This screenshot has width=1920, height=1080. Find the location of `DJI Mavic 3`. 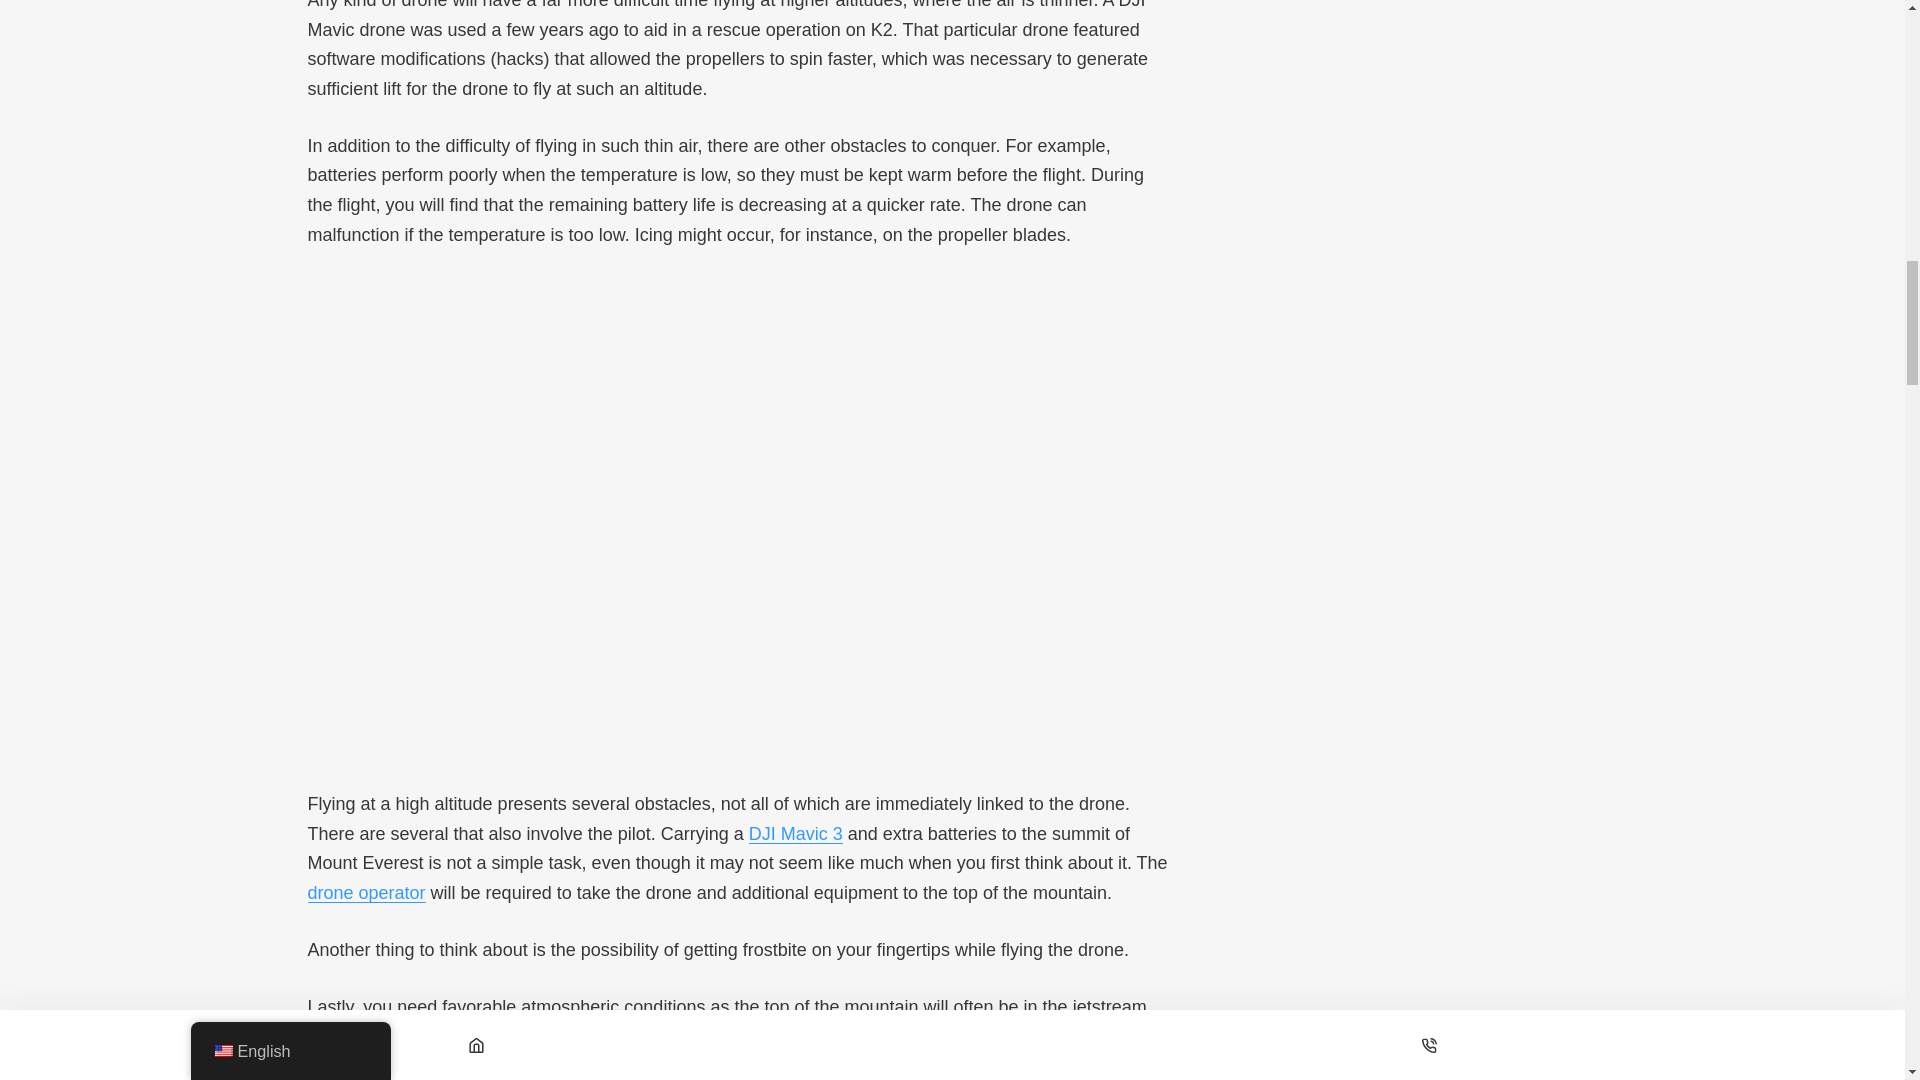

DJI Mavic 3 is located at coordinates (795, 834).